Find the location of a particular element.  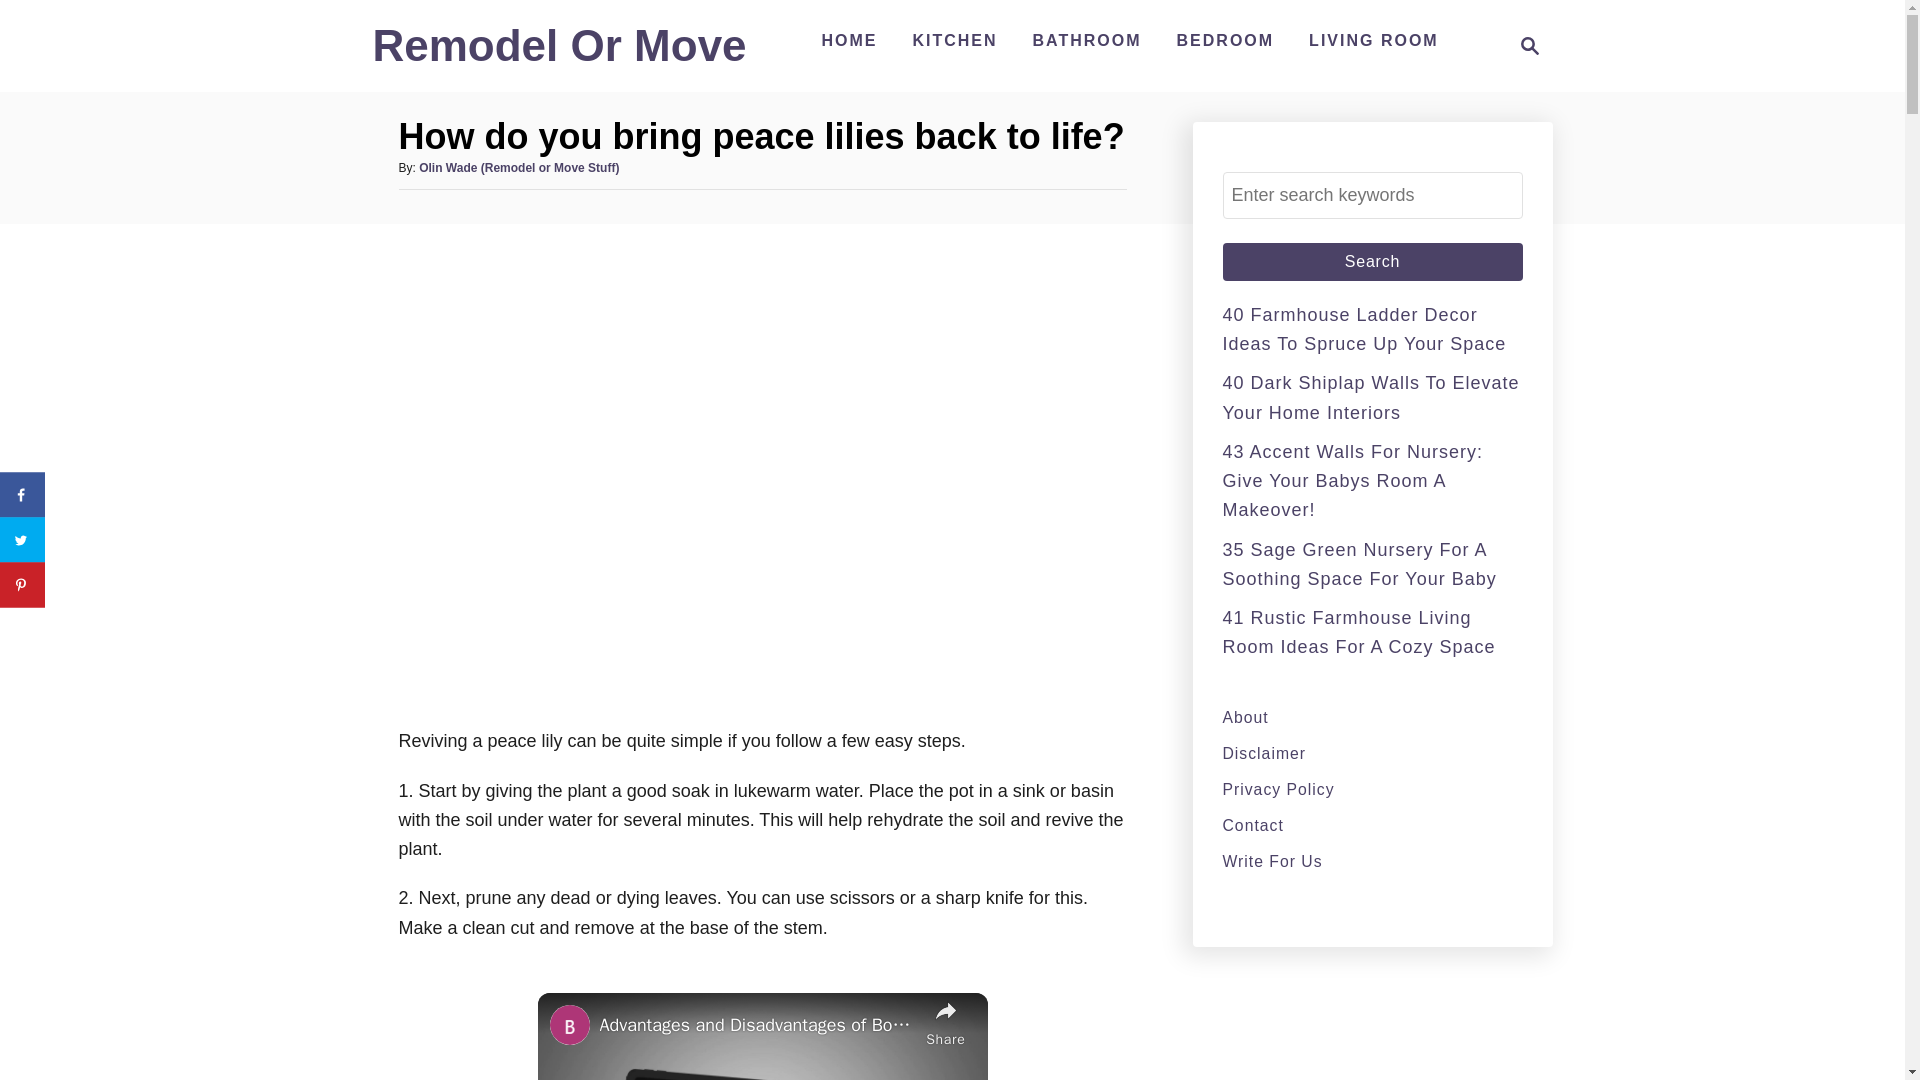

Share on Facebook is located at coordinates (1524, 46).